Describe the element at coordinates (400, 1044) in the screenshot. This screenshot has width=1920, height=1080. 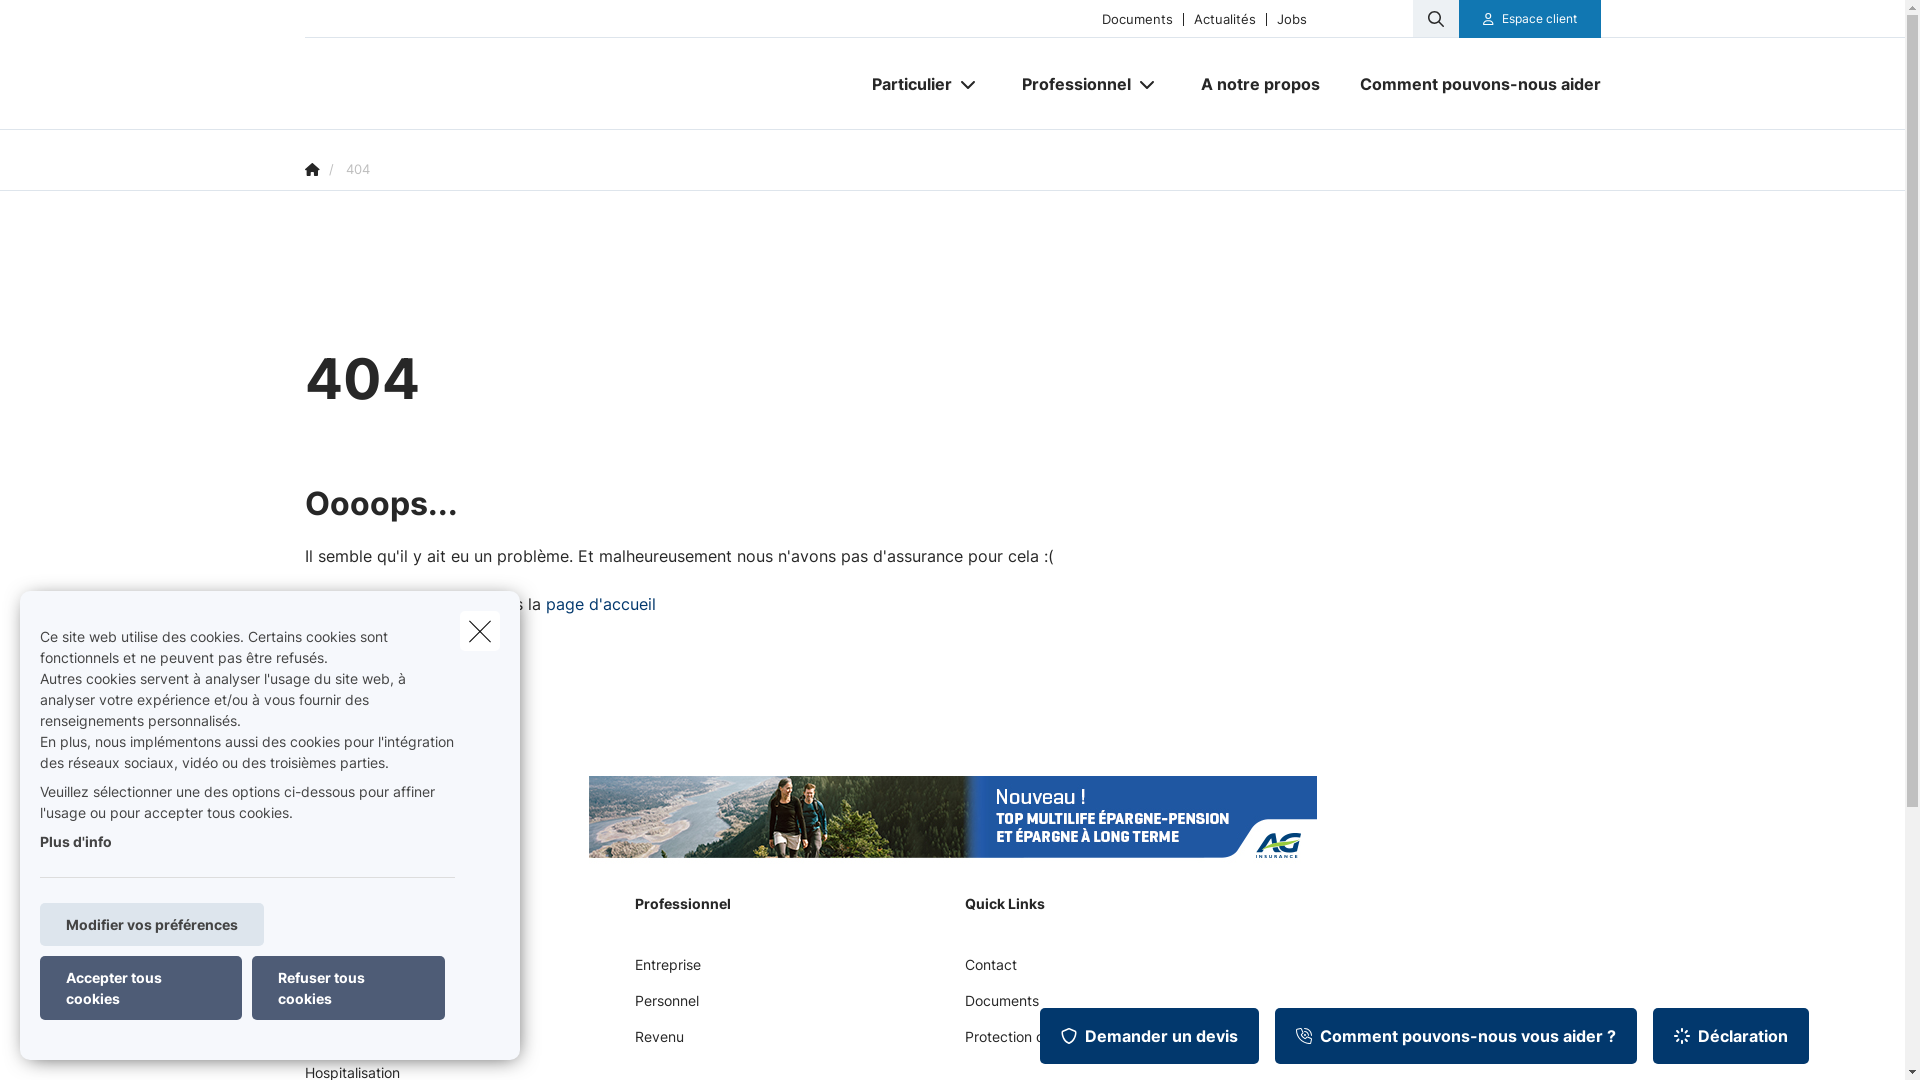
I see `Famille et protection juridique` at that location.